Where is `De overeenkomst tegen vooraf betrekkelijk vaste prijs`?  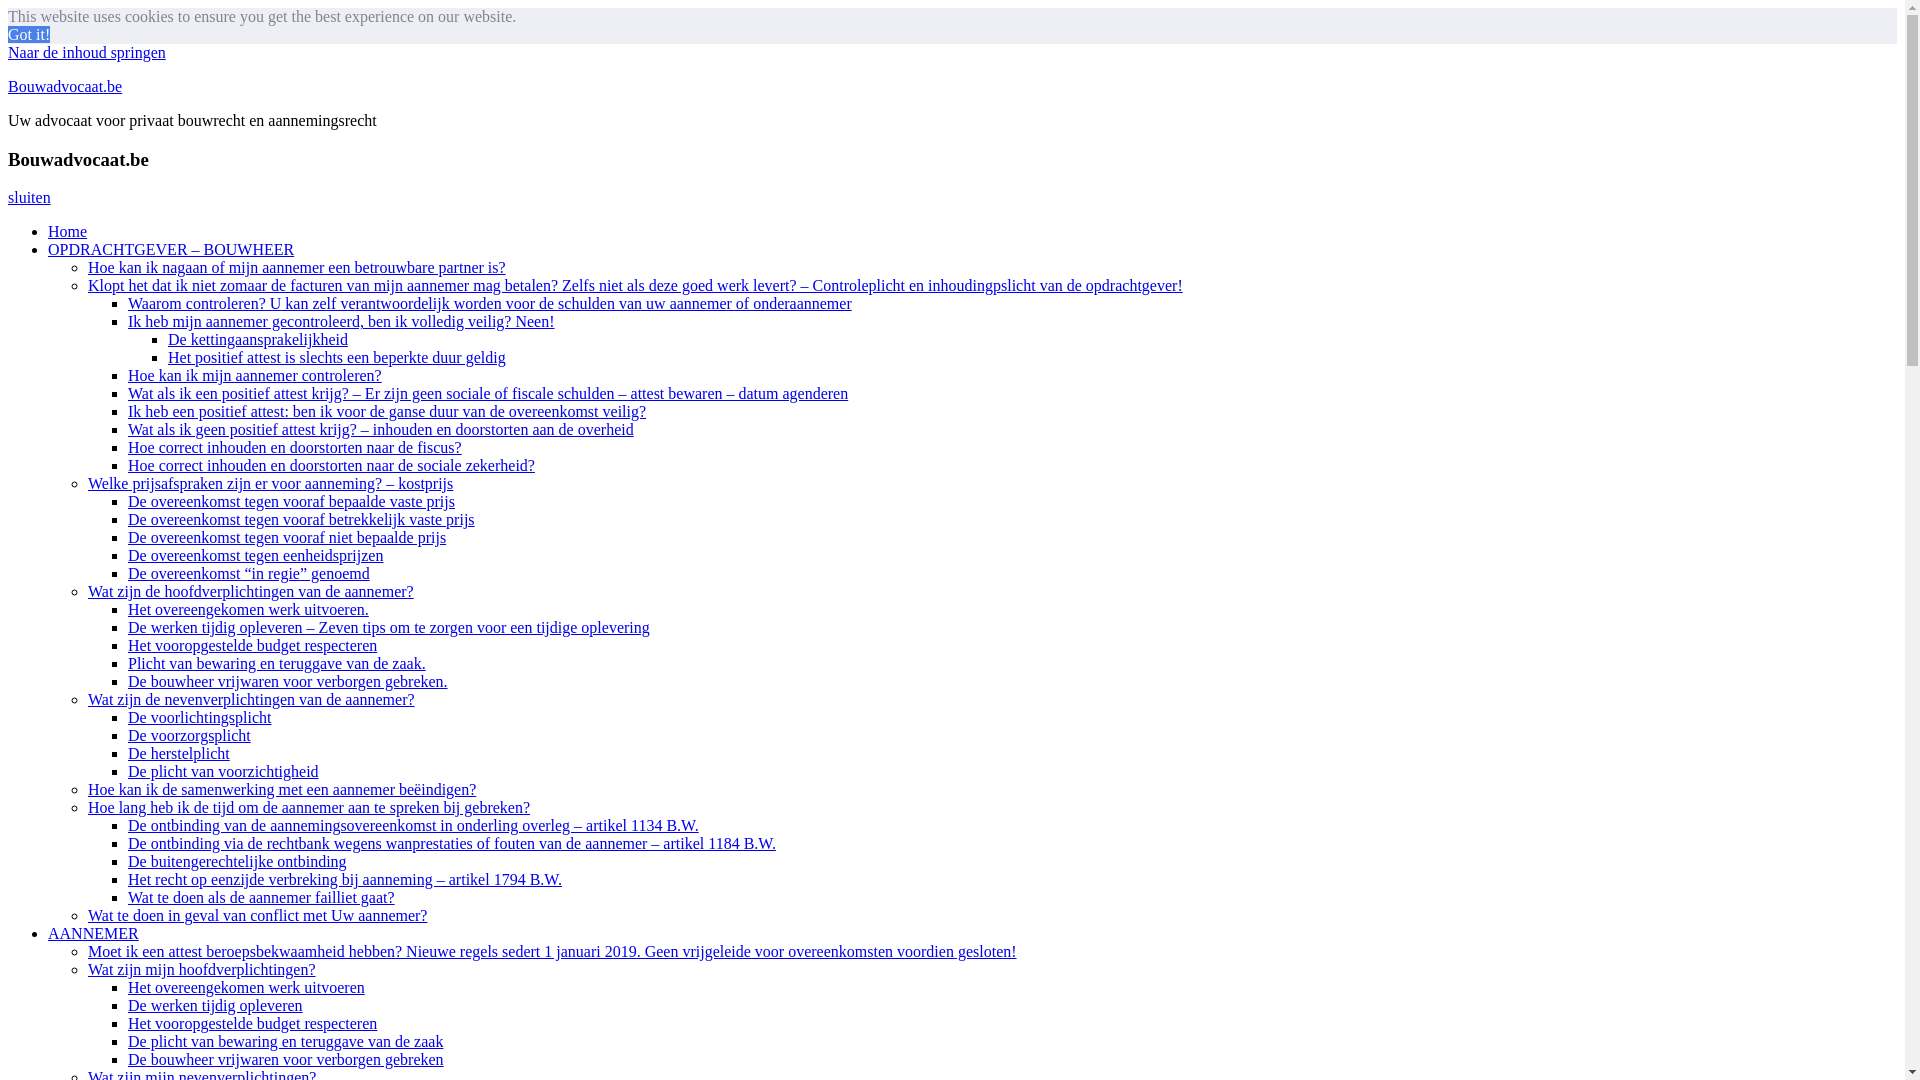 De overeenkomst tegen vooraf betrekkelijk vaste prijs is located at coordinates (302, 520).